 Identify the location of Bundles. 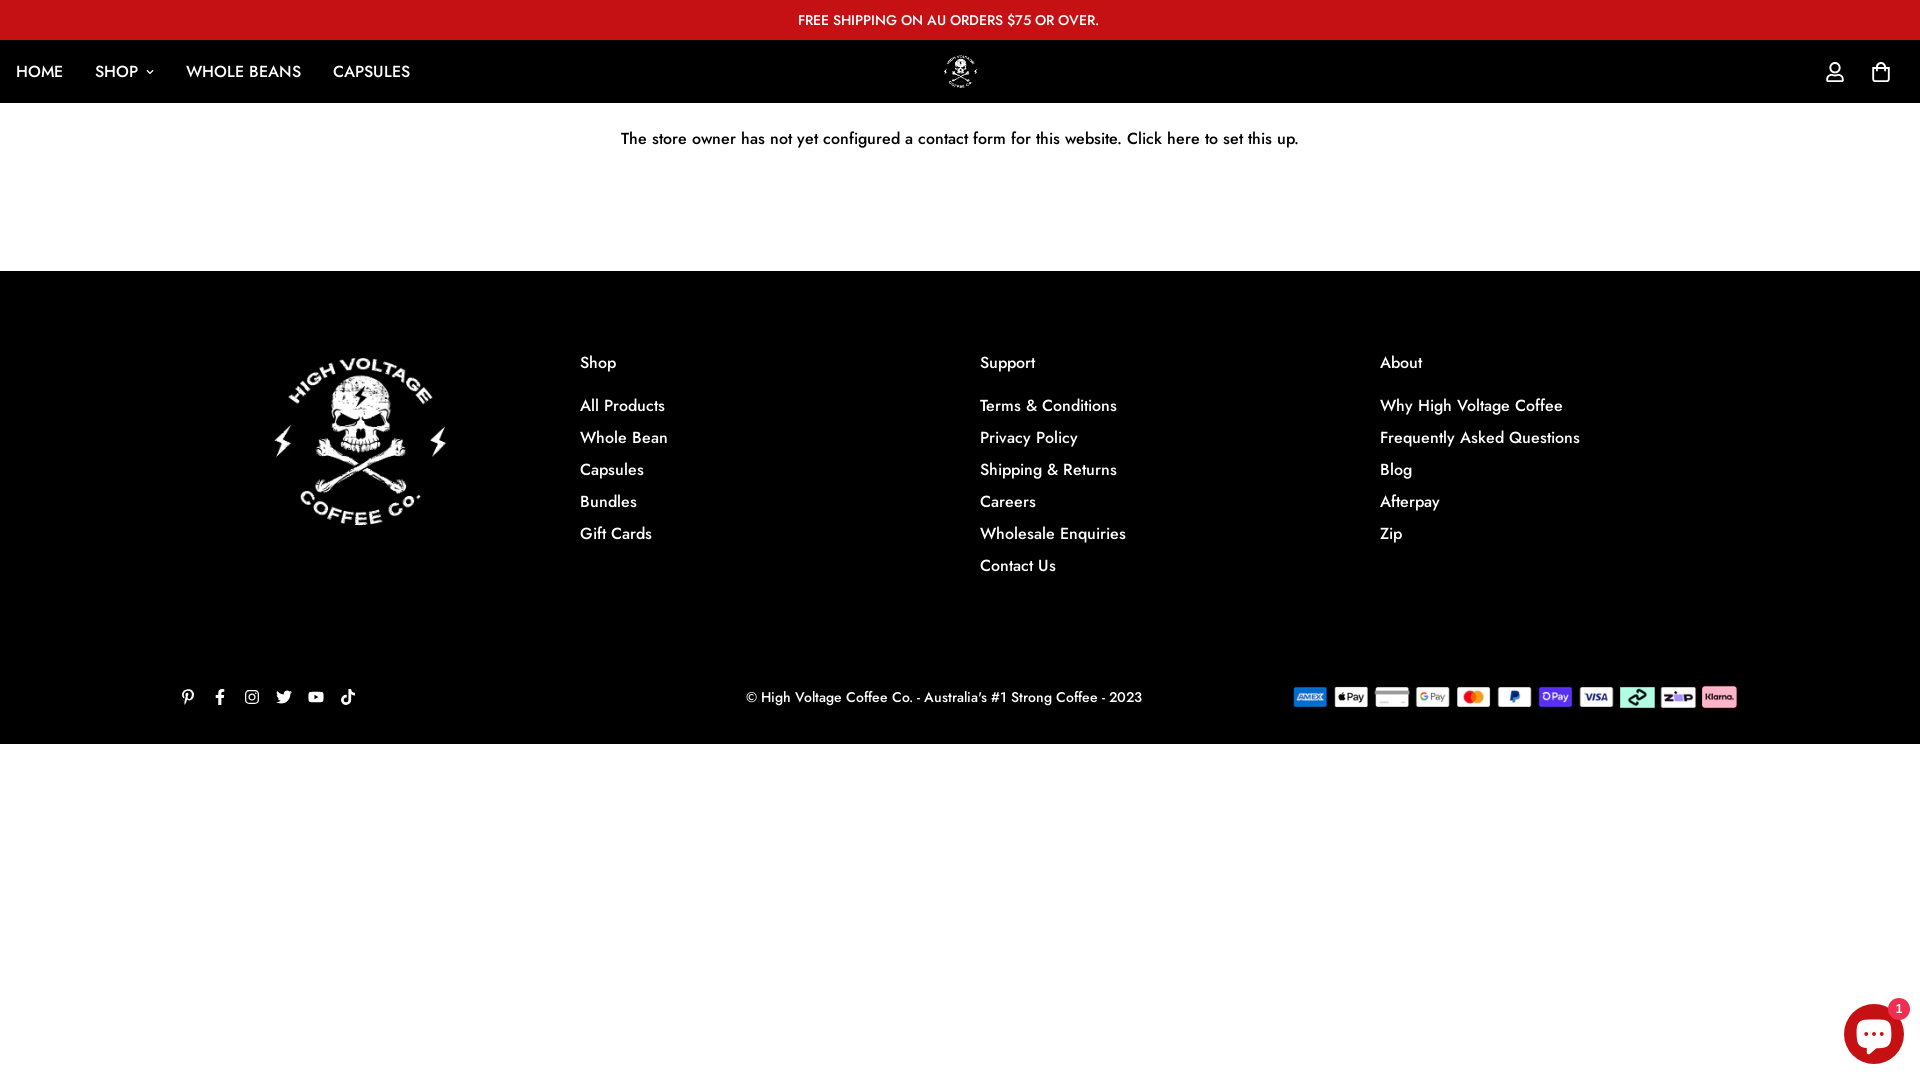
(608, 502).